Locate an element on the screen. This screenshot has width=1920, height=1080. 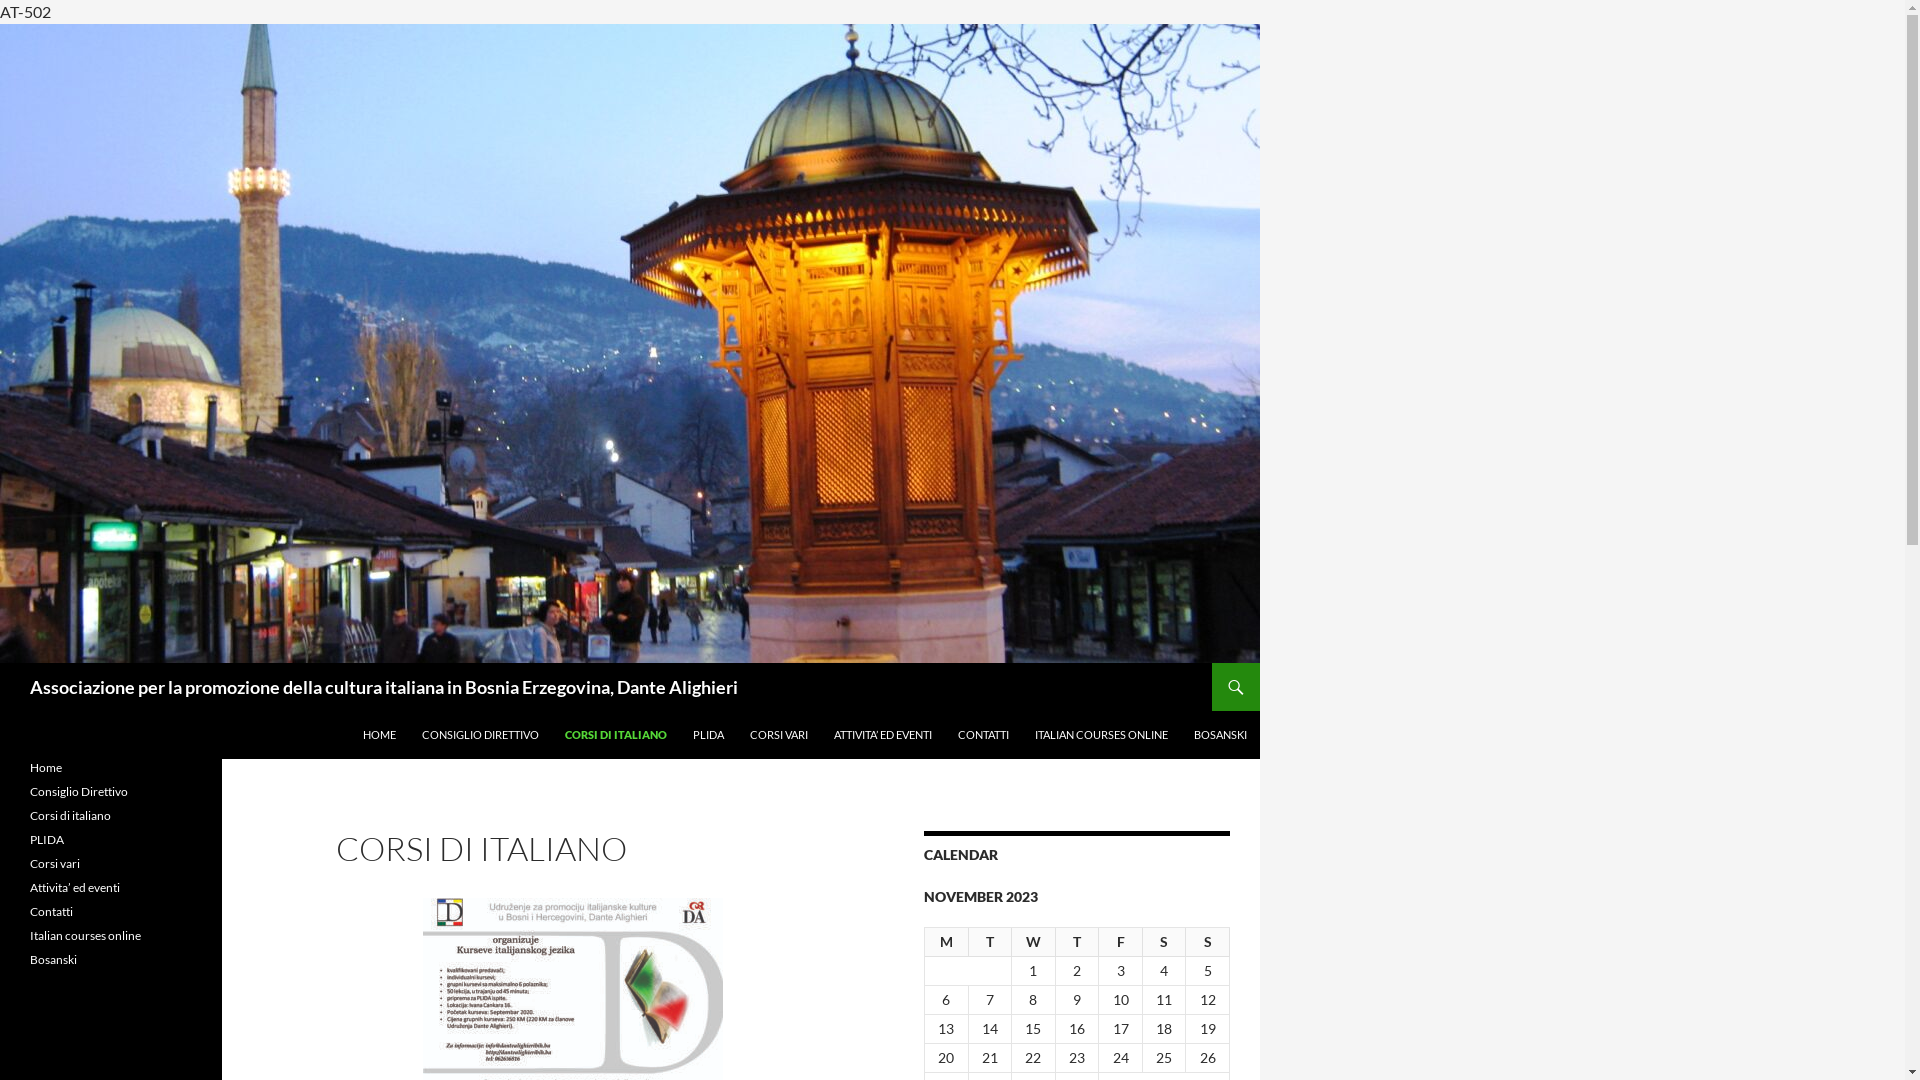
SKIP TO CONTENT is located at coordinates (364, 712).